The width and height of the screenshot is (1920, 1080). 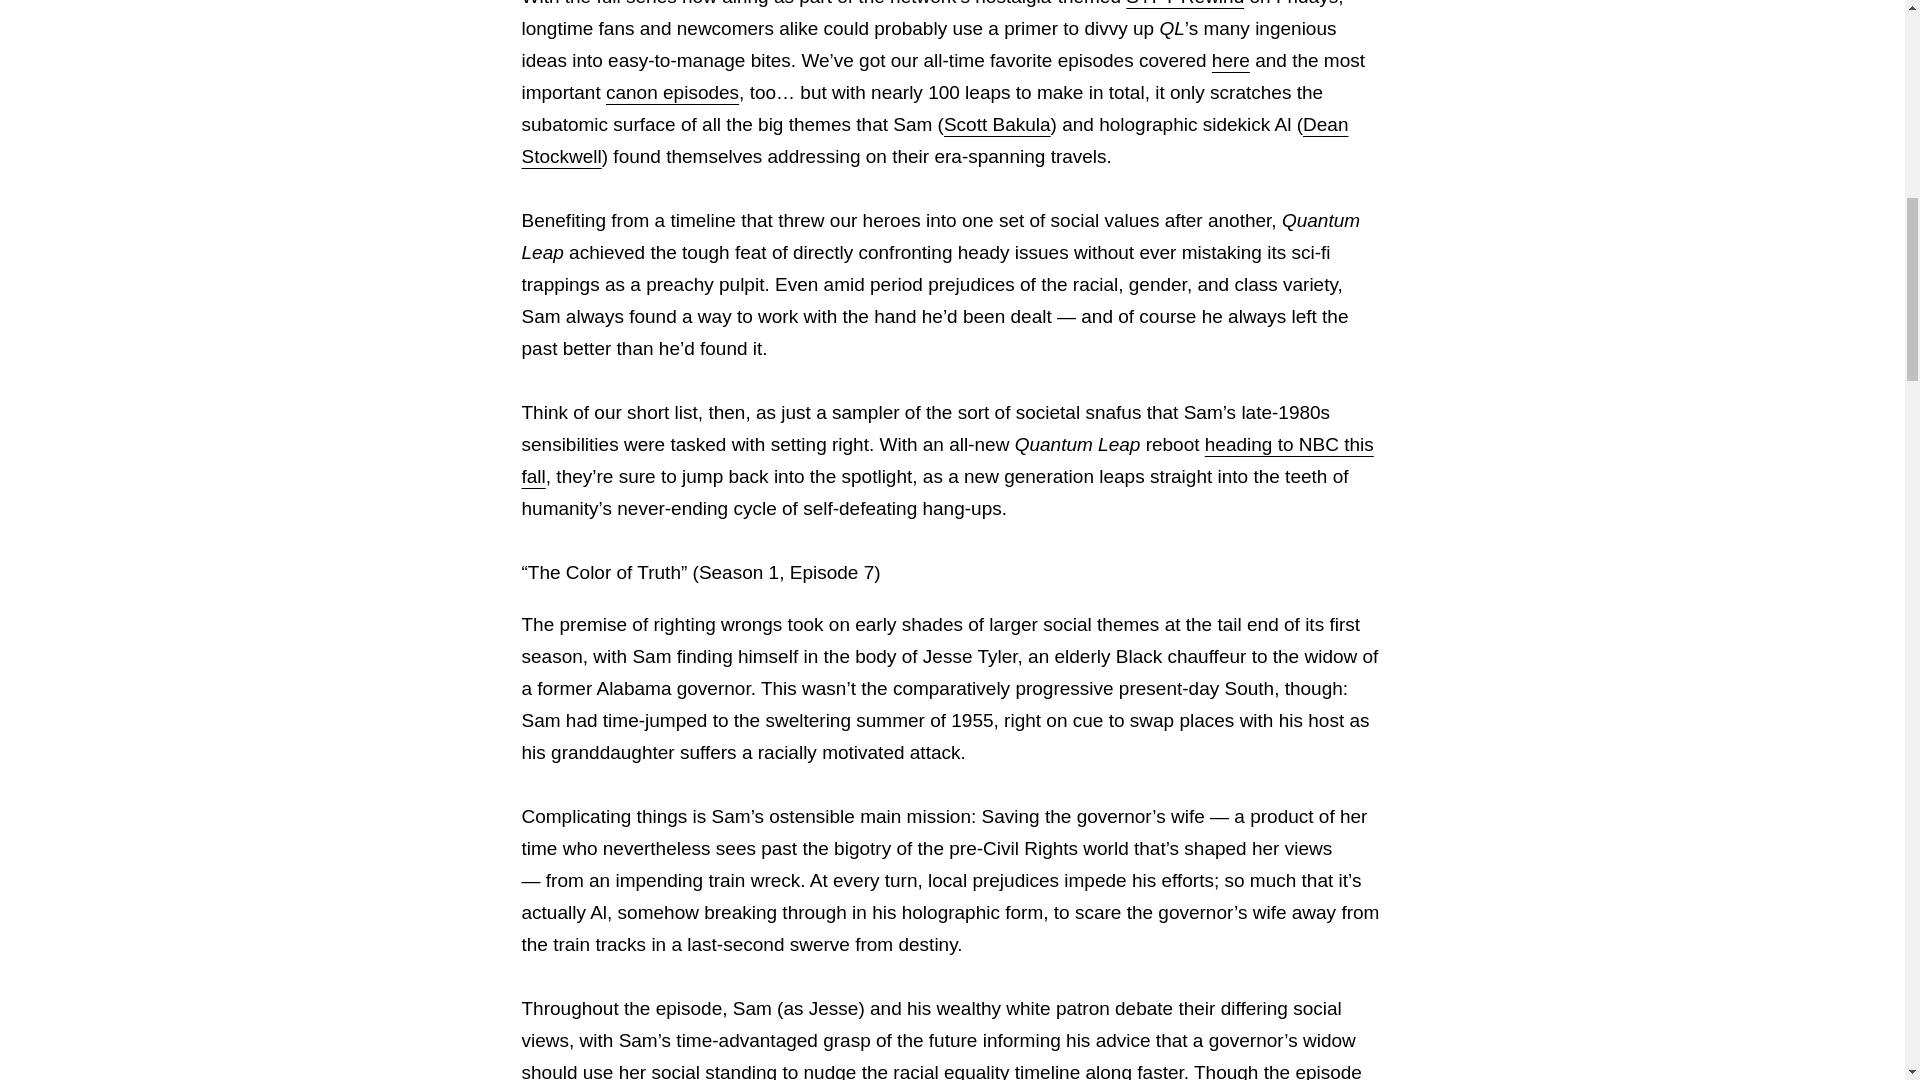 I want to click on canon episodes, so click(x=672, y=92).